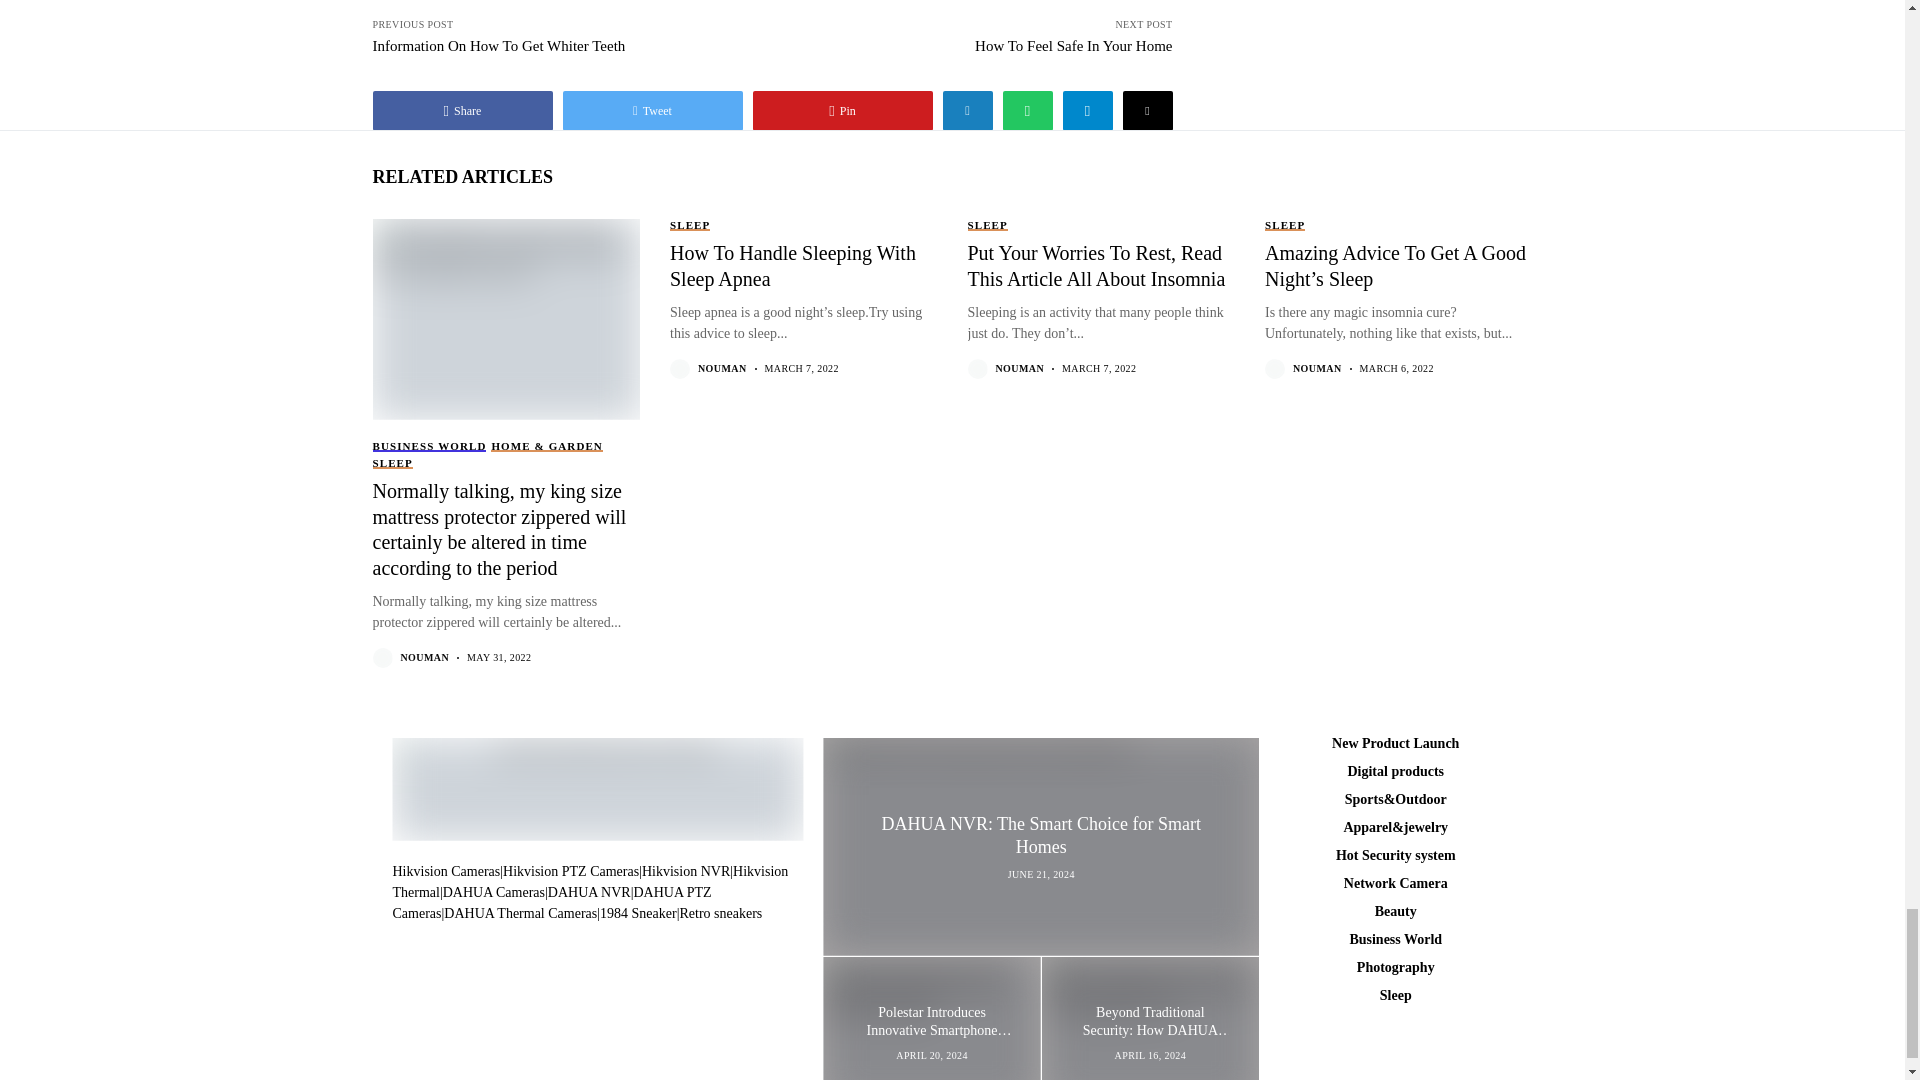  Describe the element at coordinates (445, 872) in the screenshot. I see `HIKVISION Cameras` at that location.